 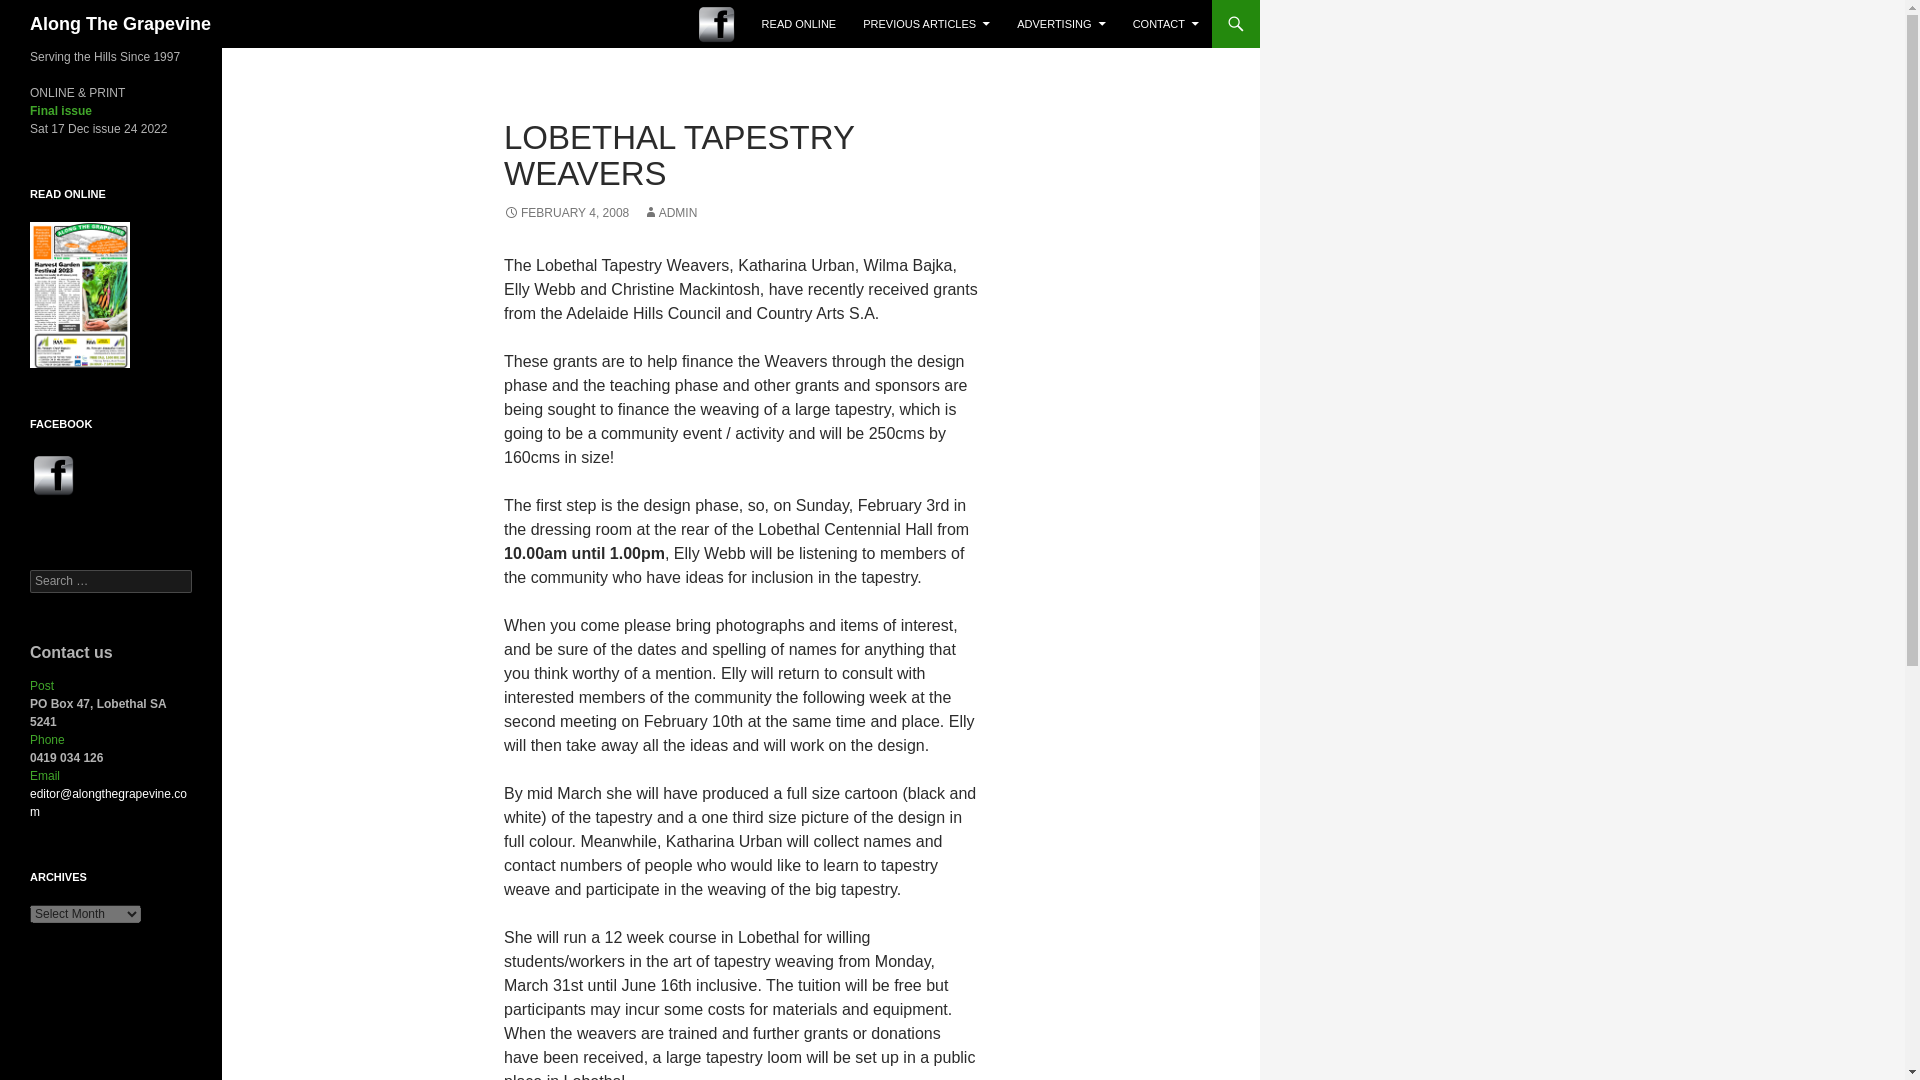 I want to click on READ ONLINE, so click(x=799, y=24).